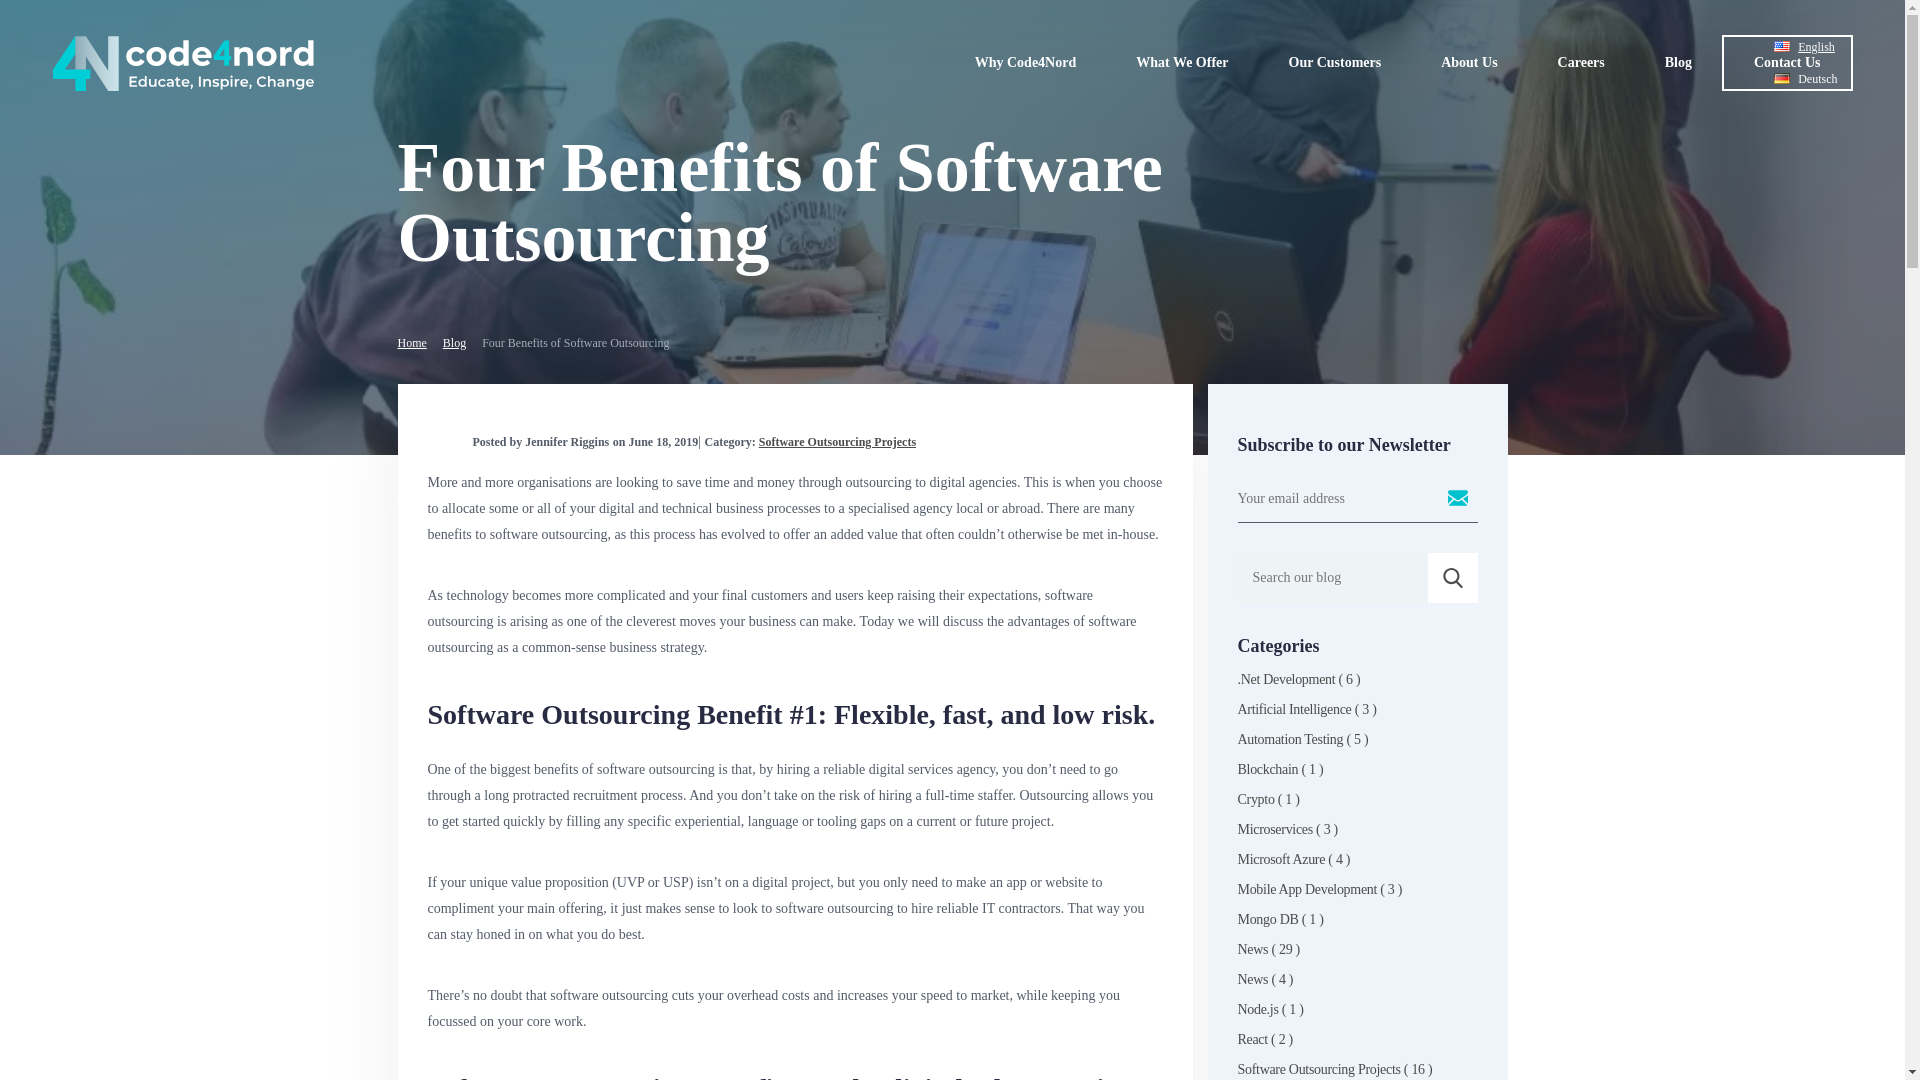 The height and width of the screenshot is (1080, 1920). Describe the element at coordinates (1468, 62) in the screenshot. I see `About Us` at that location.